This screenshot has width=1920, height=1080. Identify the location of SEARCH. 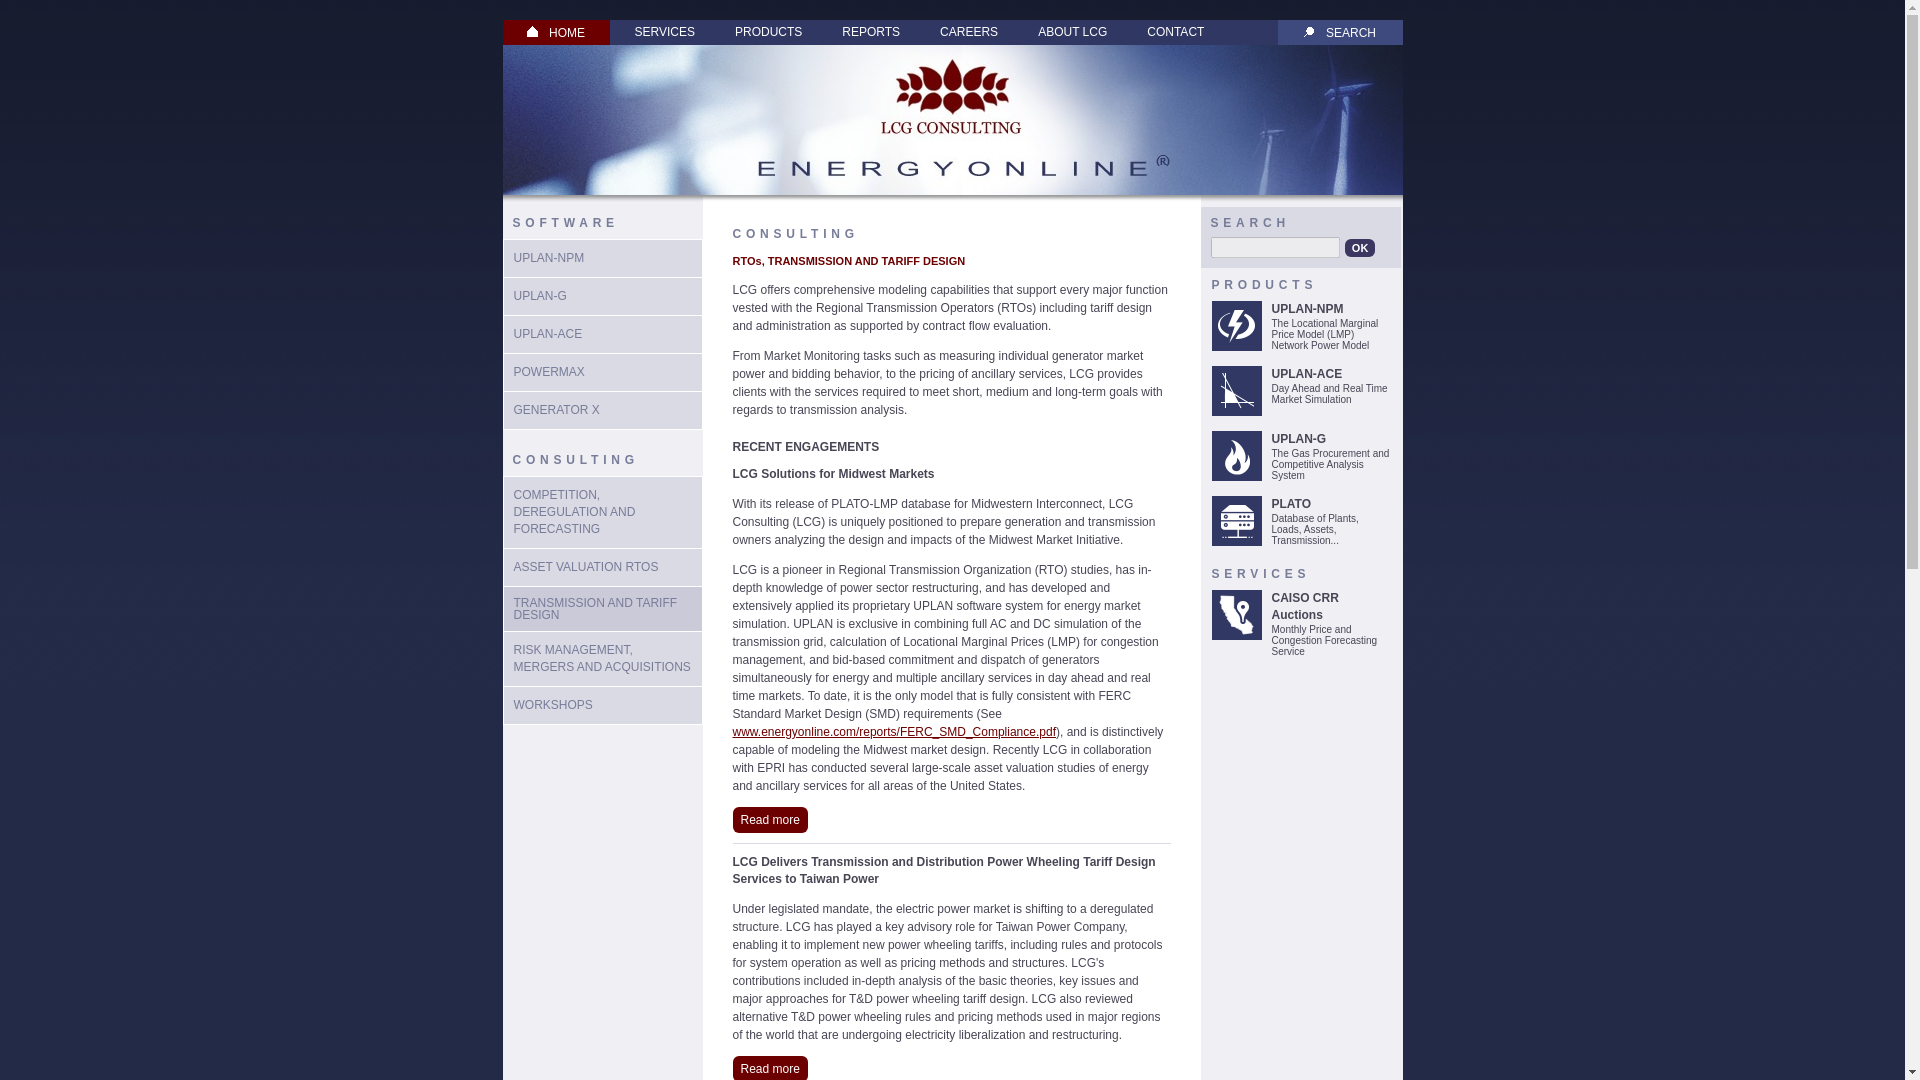
(1340, 32).